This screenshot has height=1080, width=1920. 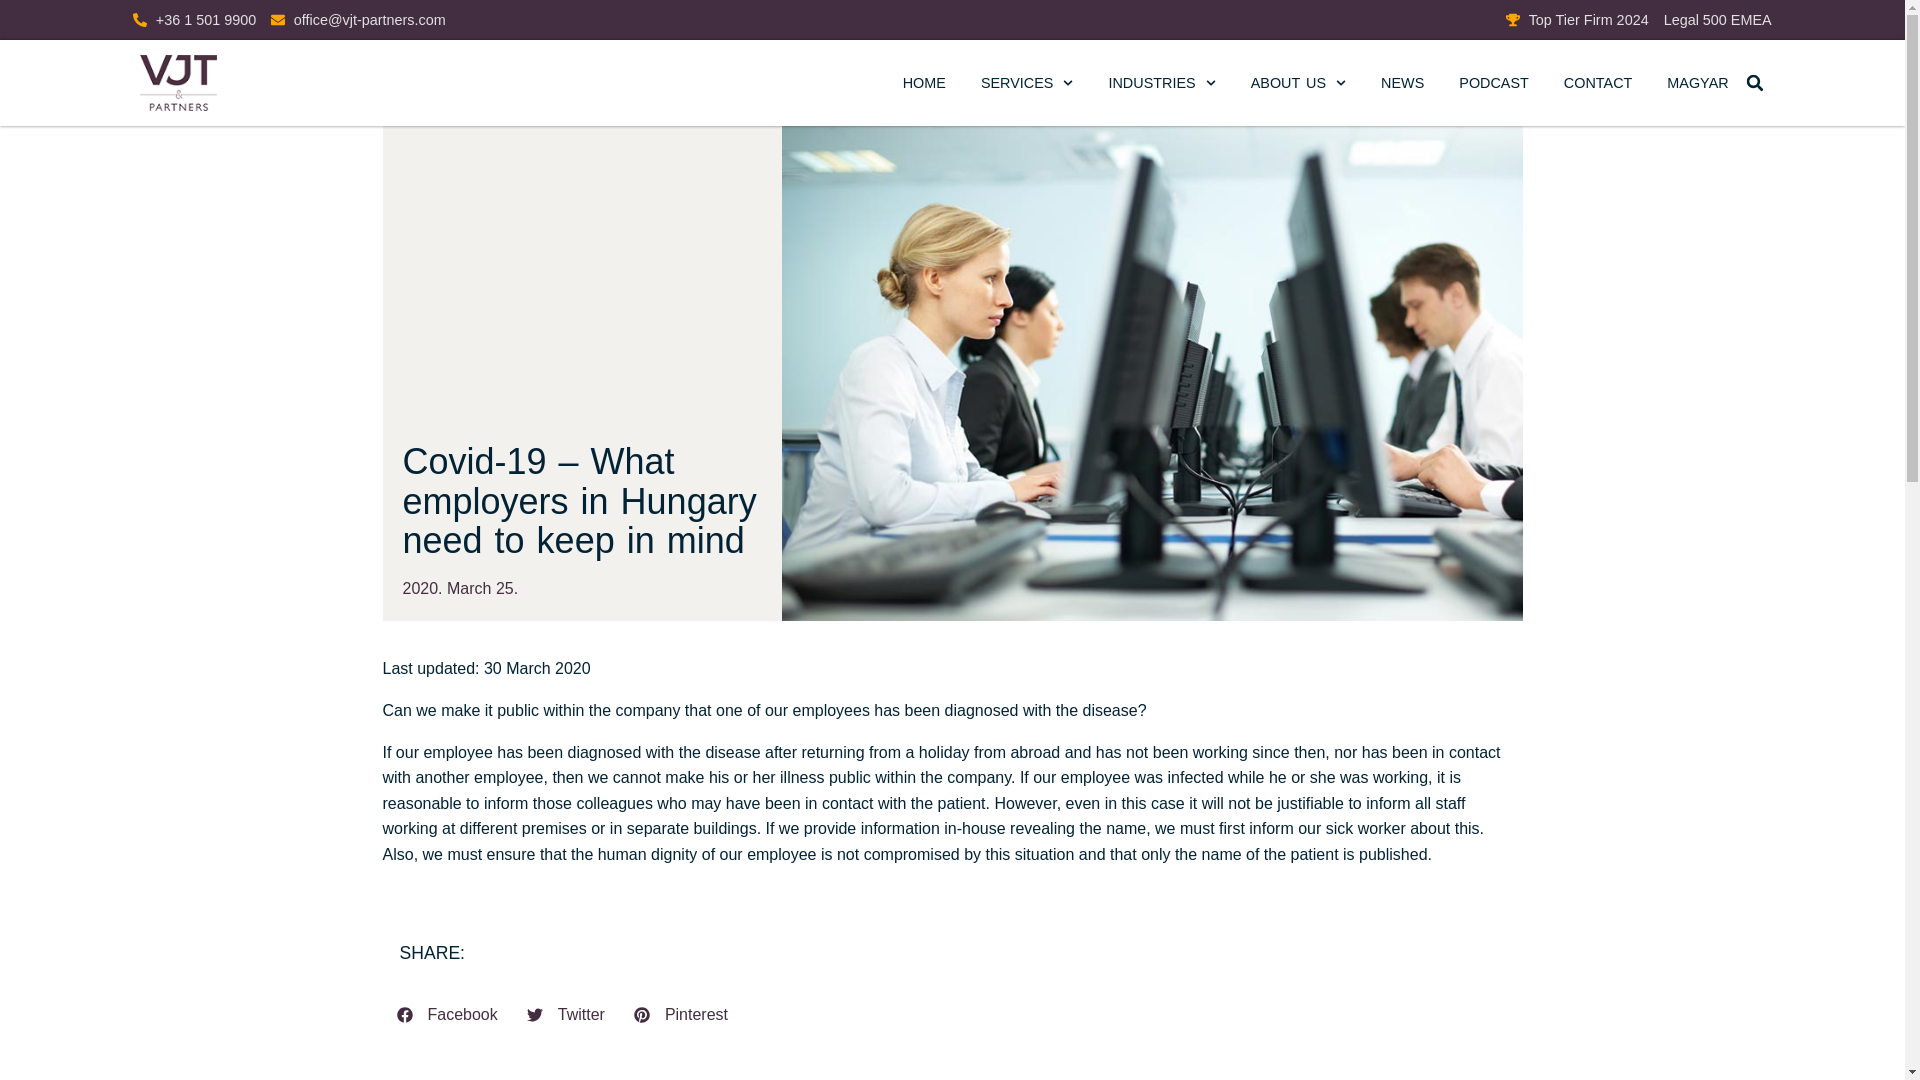 I want to click on MAGYAR, so click(x=1697, y=82).